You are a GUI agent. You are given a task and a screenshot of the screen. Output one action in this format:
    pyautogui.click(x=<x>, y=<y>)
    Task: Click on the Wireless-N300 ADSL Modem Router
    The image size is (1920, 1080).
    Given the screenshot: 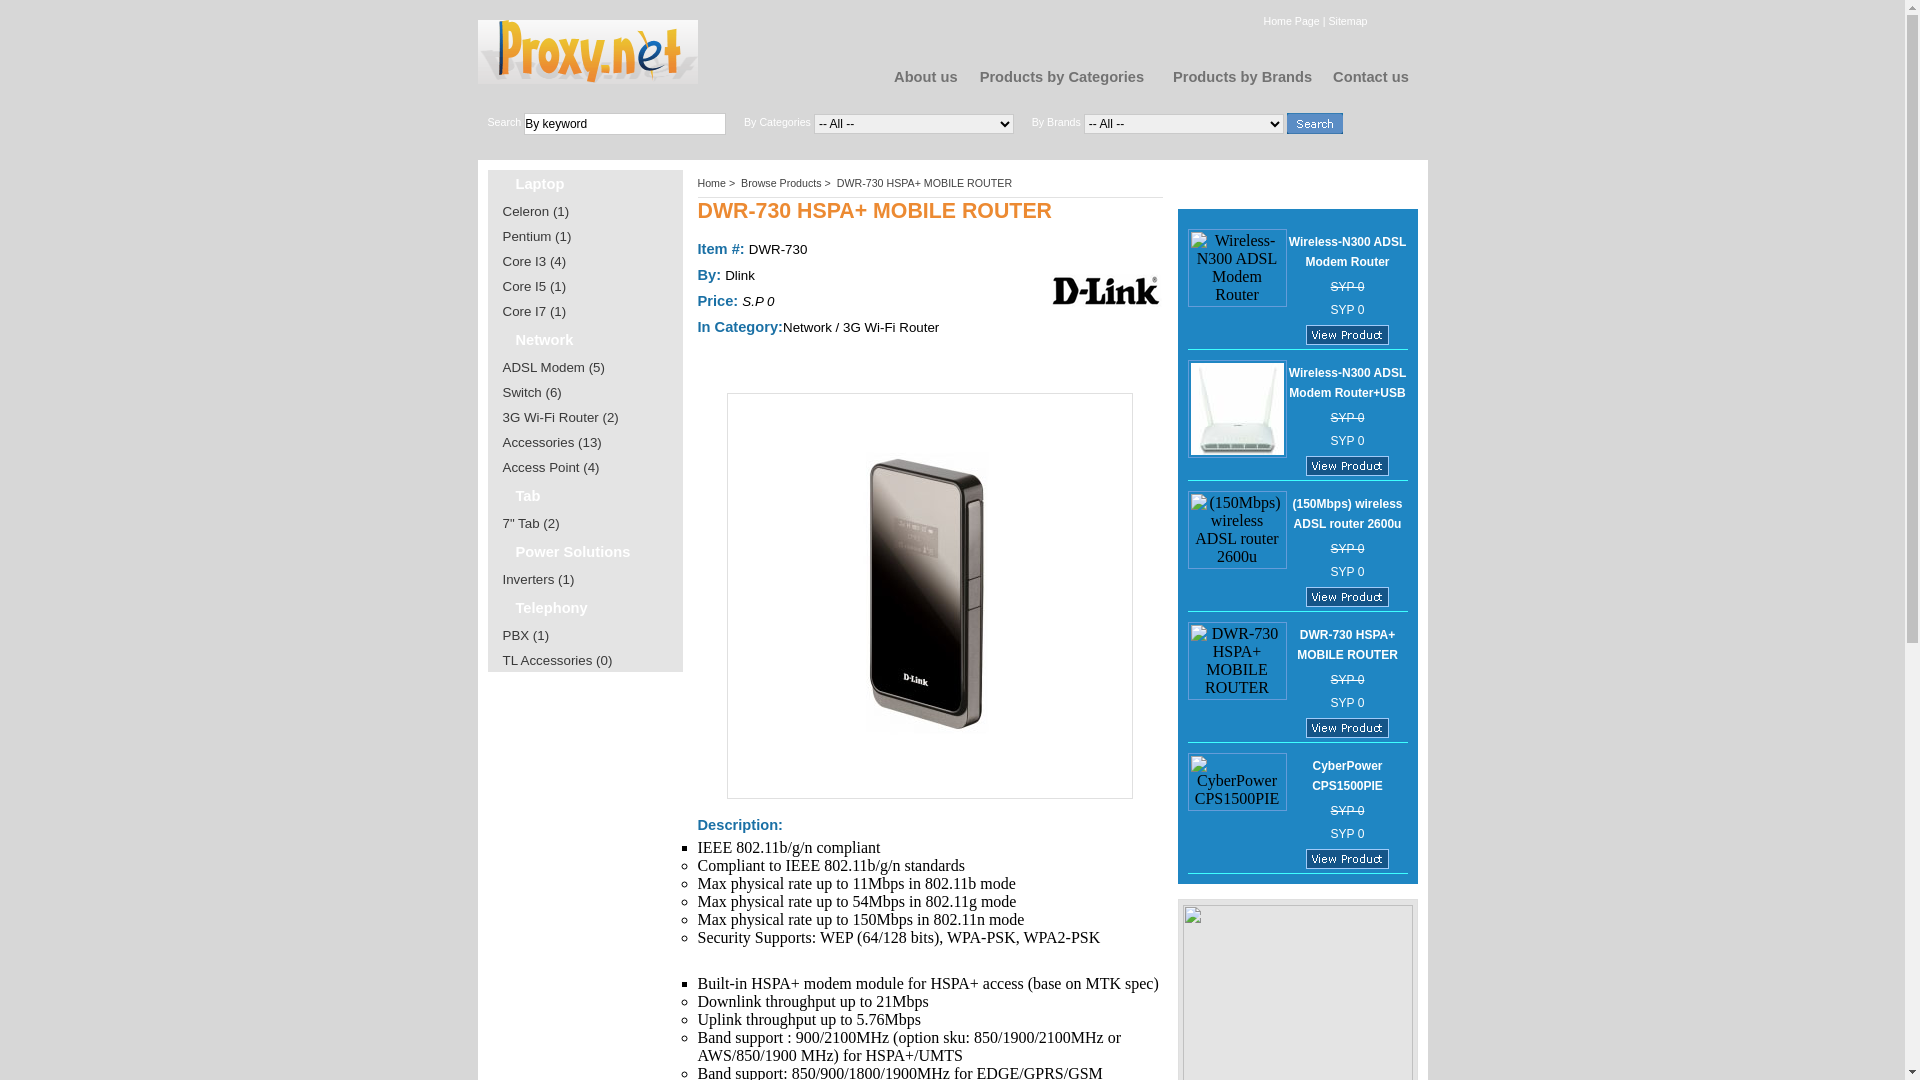 What is the action you would take?
    pyautogui.click(x=1348, y=252)
    